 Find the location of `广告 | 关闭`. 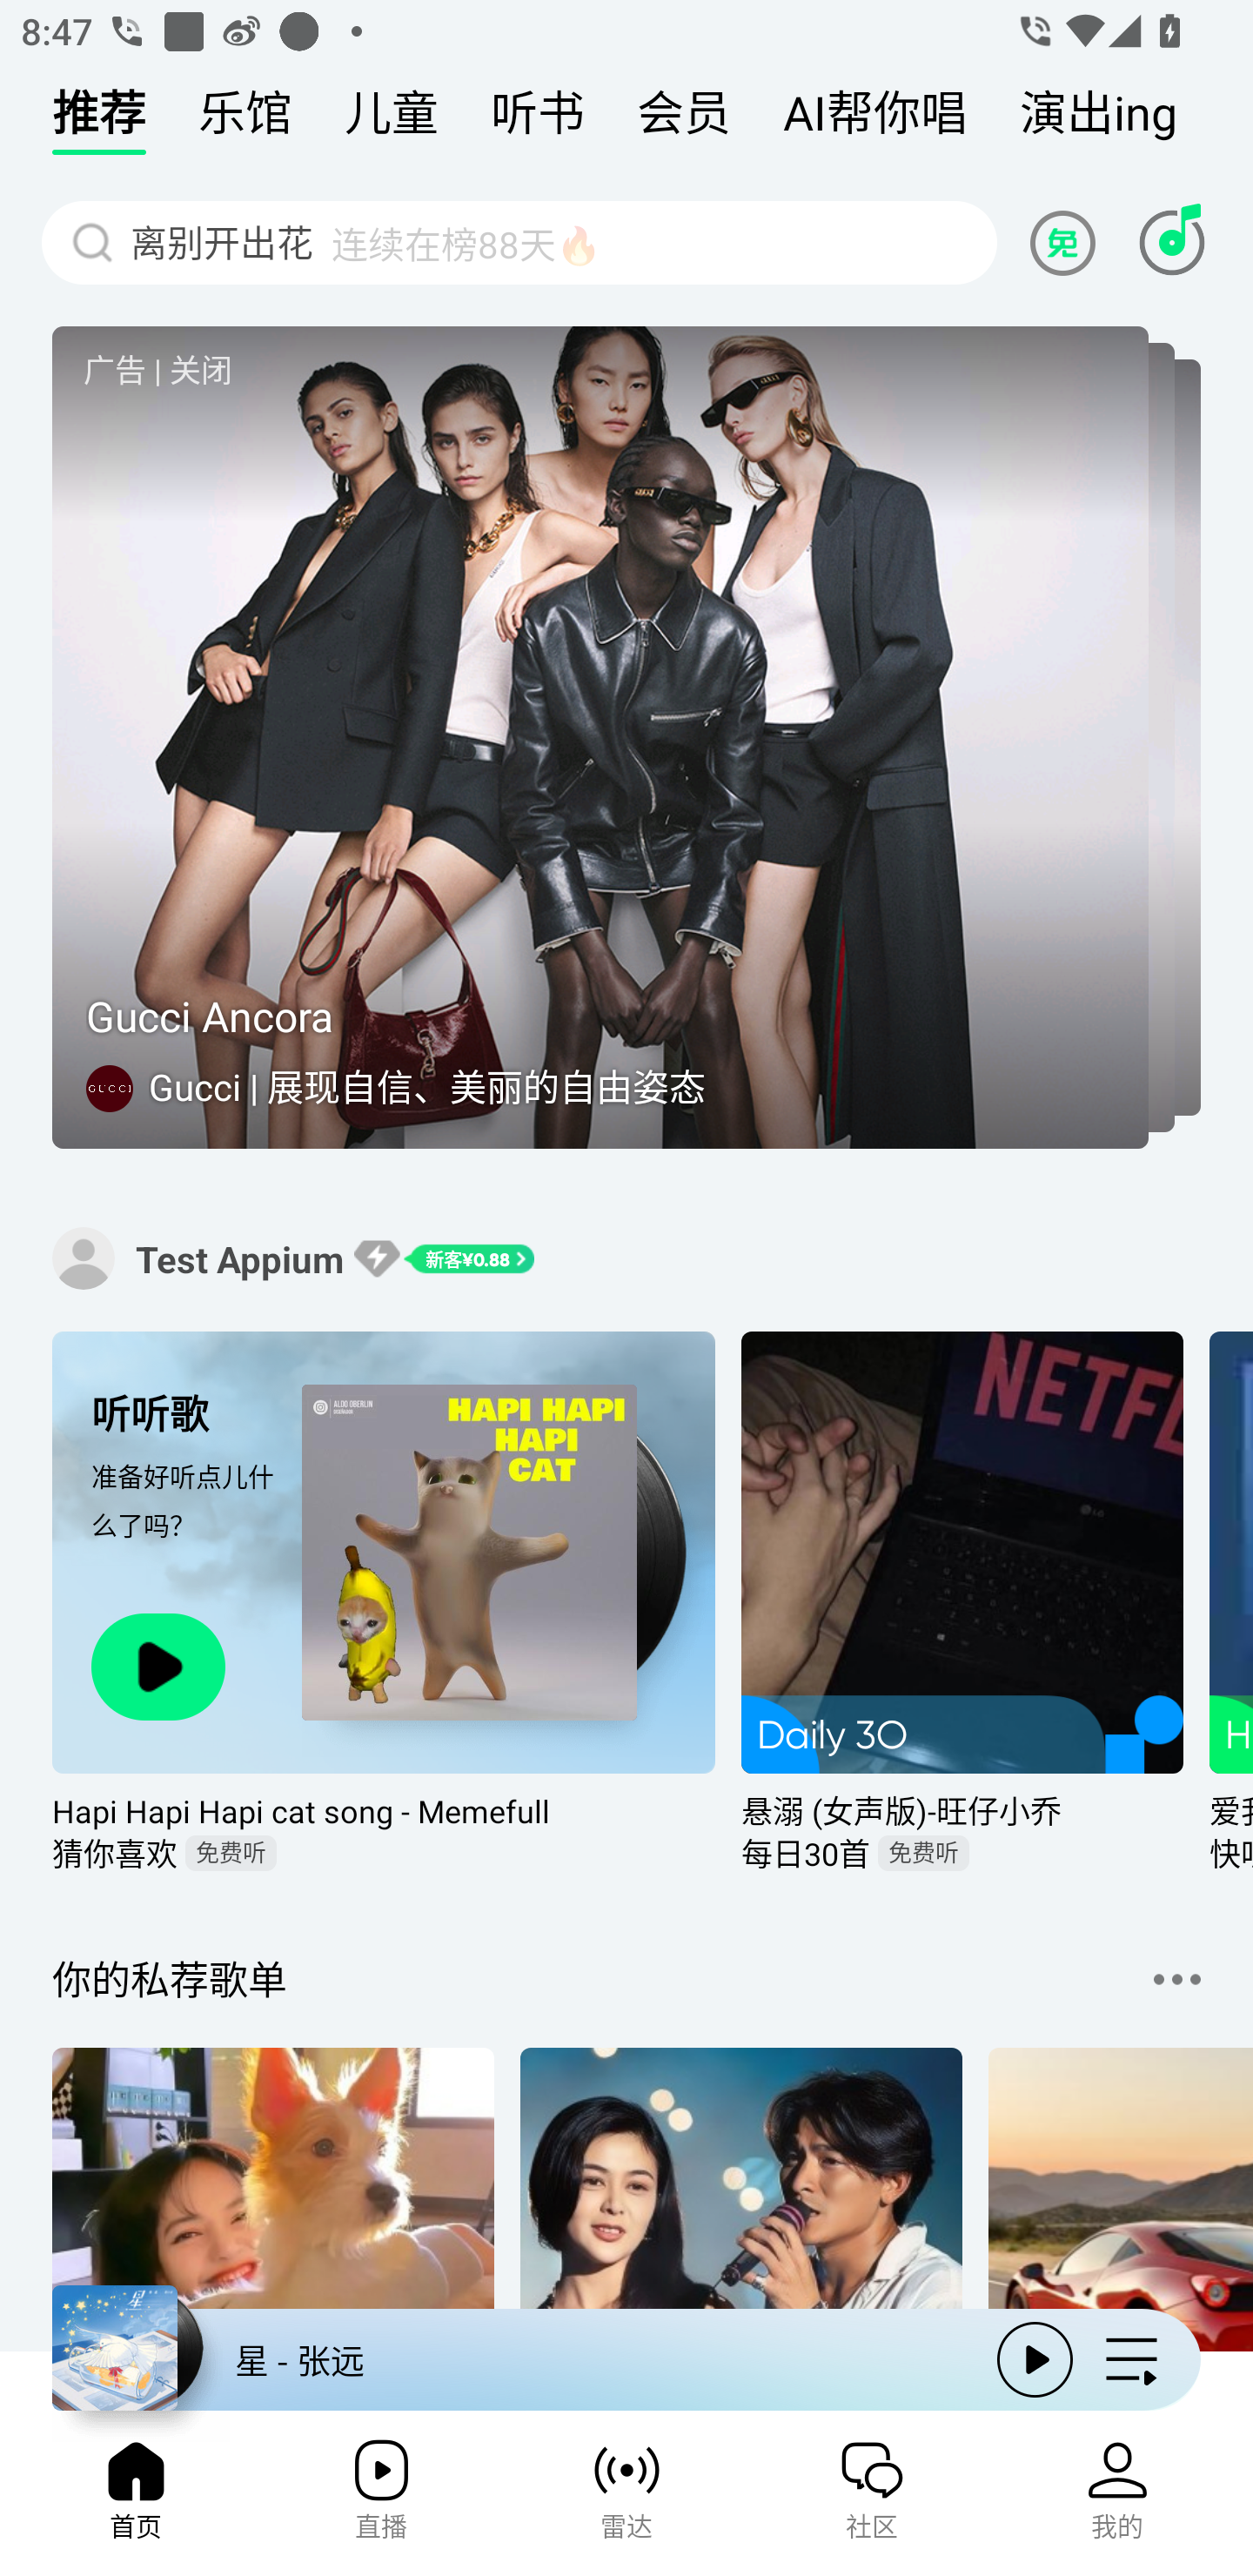

广告 | 关闭 is located at coordinates (157, 369).